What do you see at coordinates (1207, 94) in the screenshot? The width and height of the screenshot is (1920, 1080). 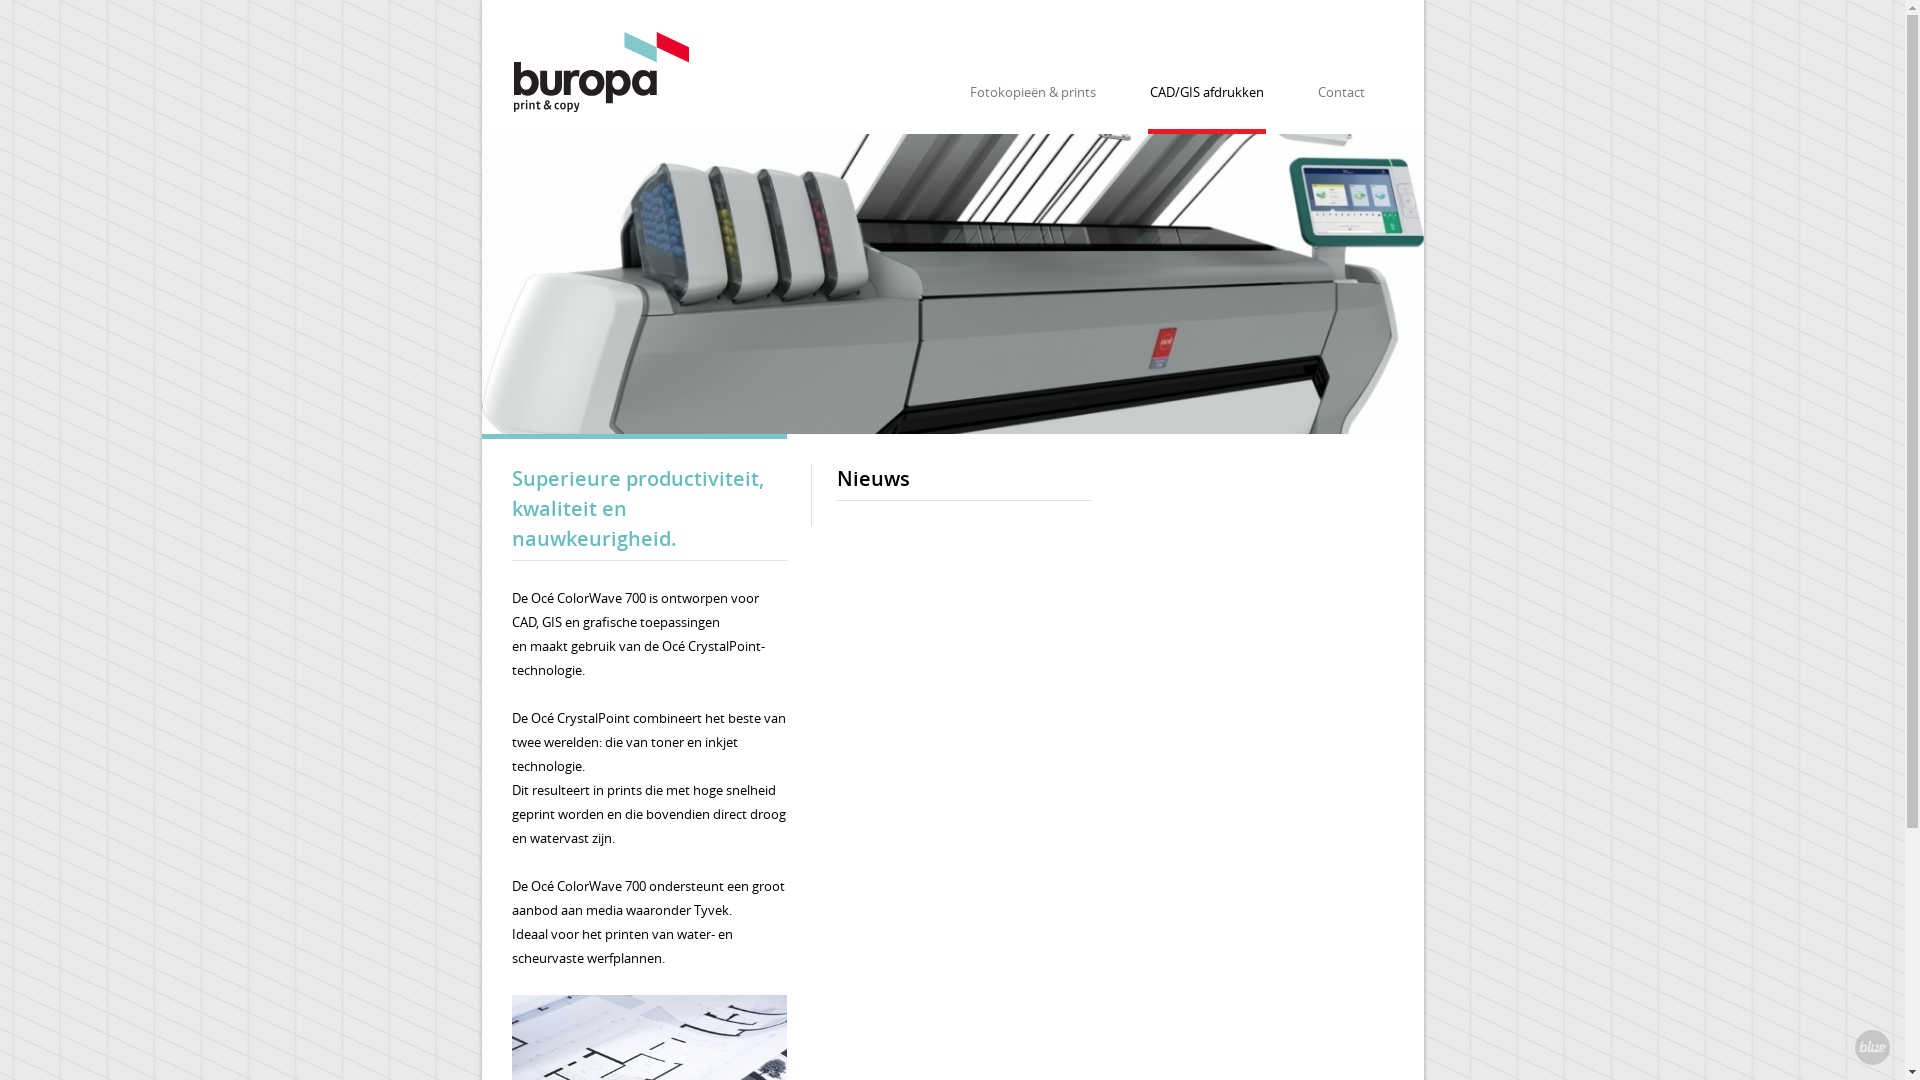 I see `CAD/GIS afdrukken` at bounding box center [1207, 94].